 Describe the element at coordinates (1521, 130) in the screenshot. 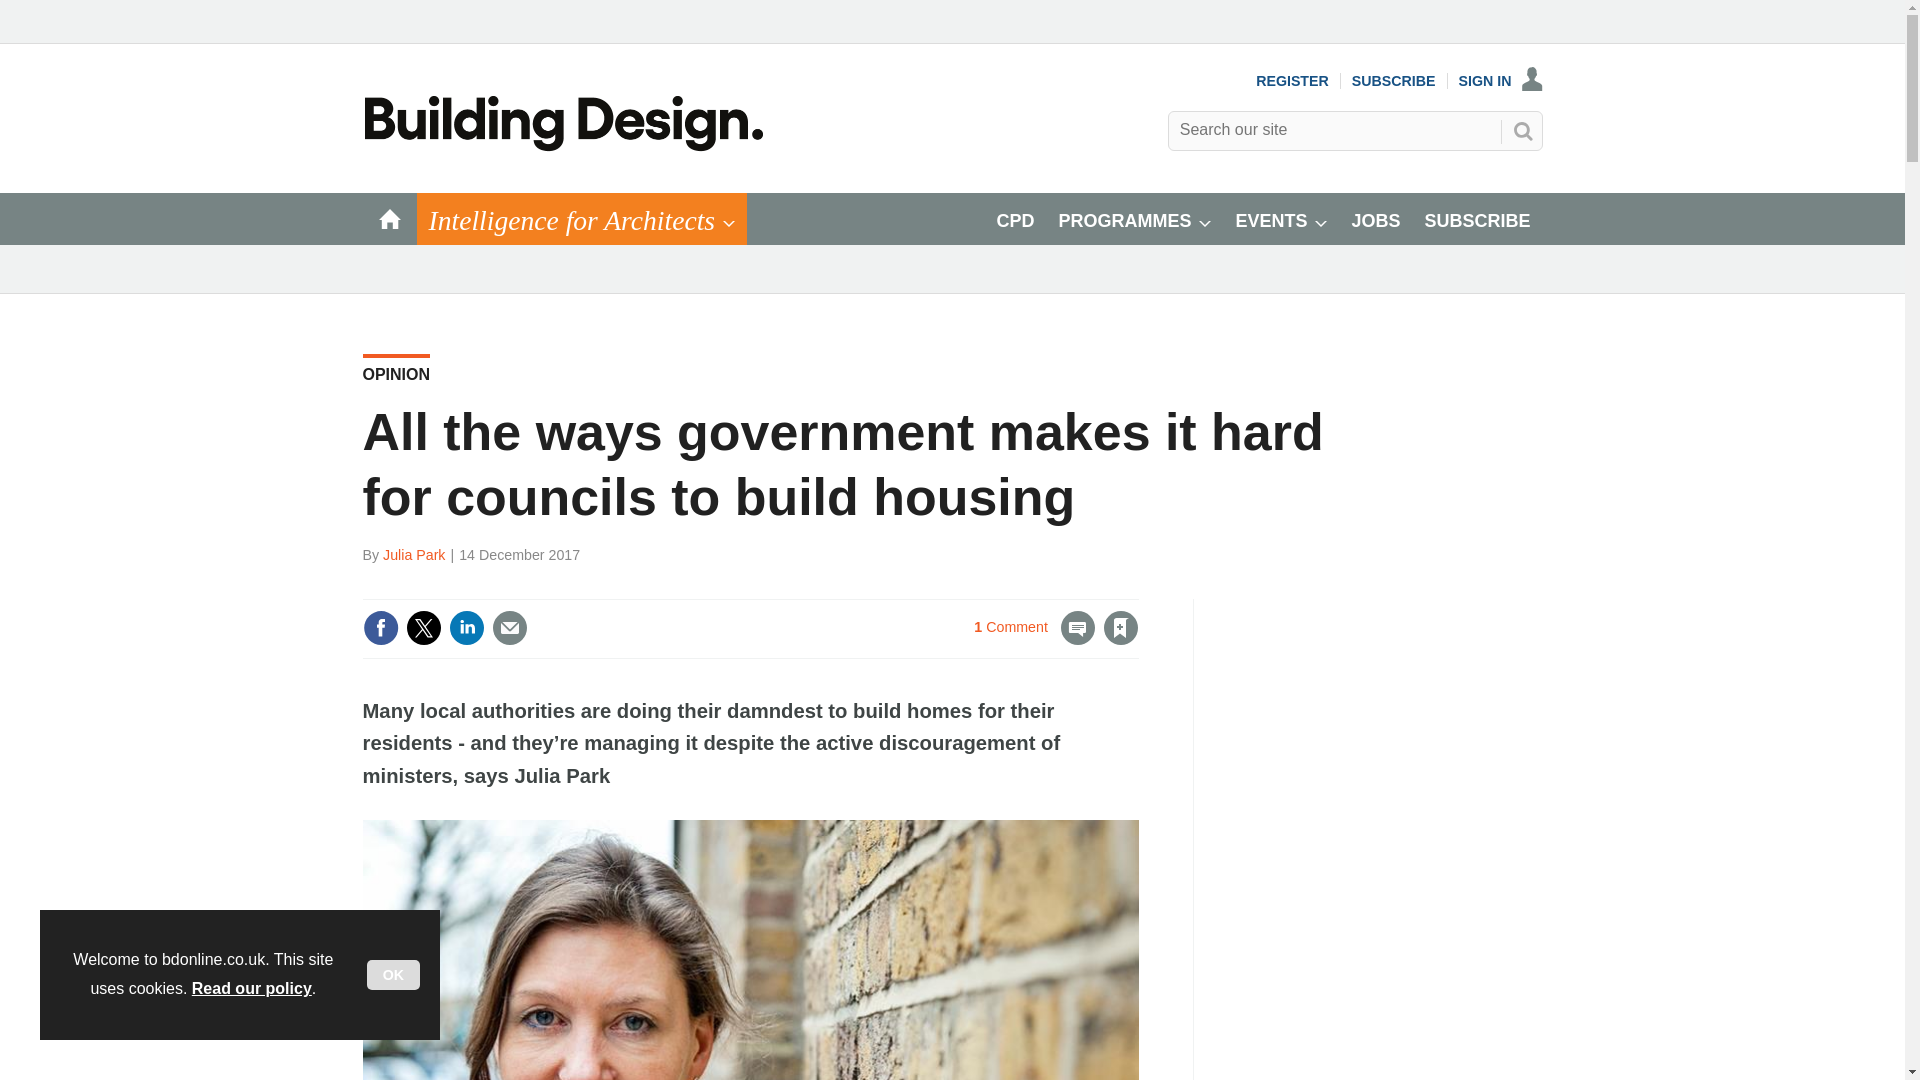

I see `SEARCH` at that location.